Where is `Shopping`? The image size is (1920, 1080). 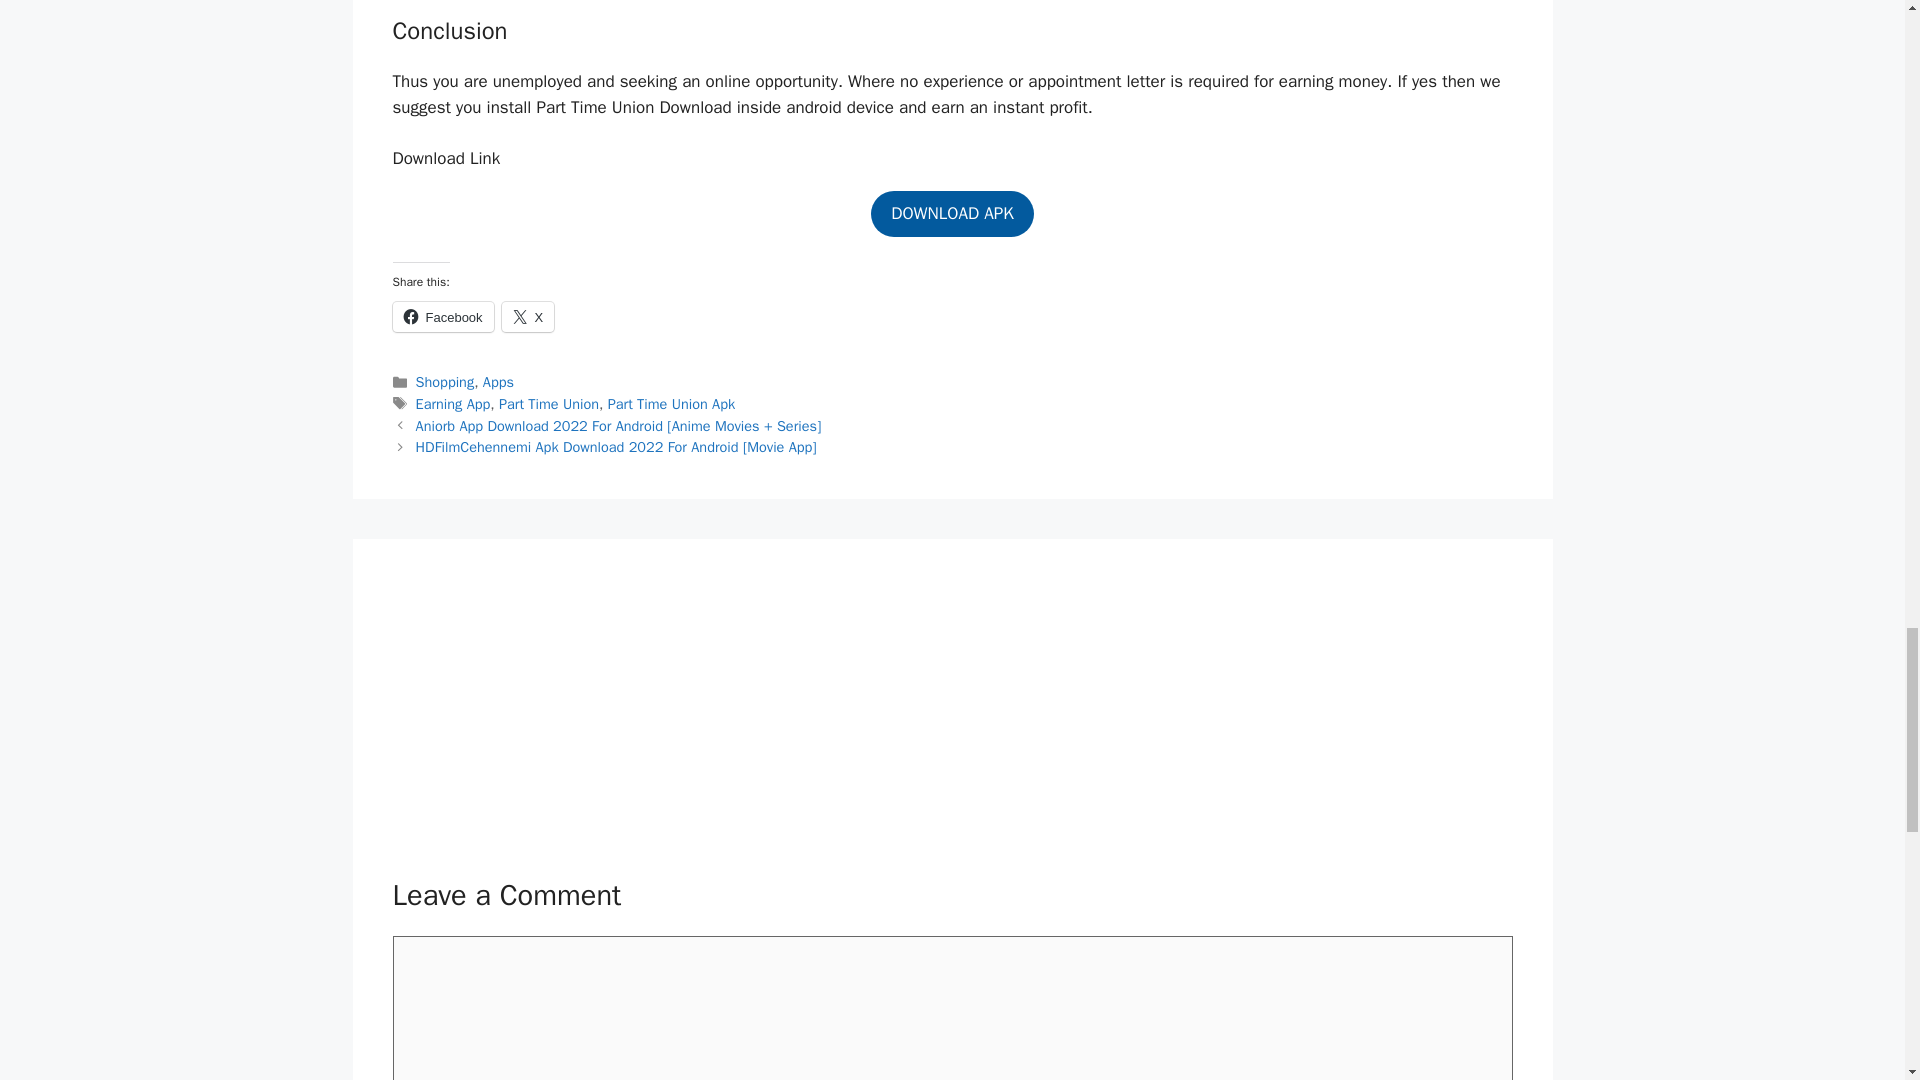 Shopping is located at coordinates (445, 381).